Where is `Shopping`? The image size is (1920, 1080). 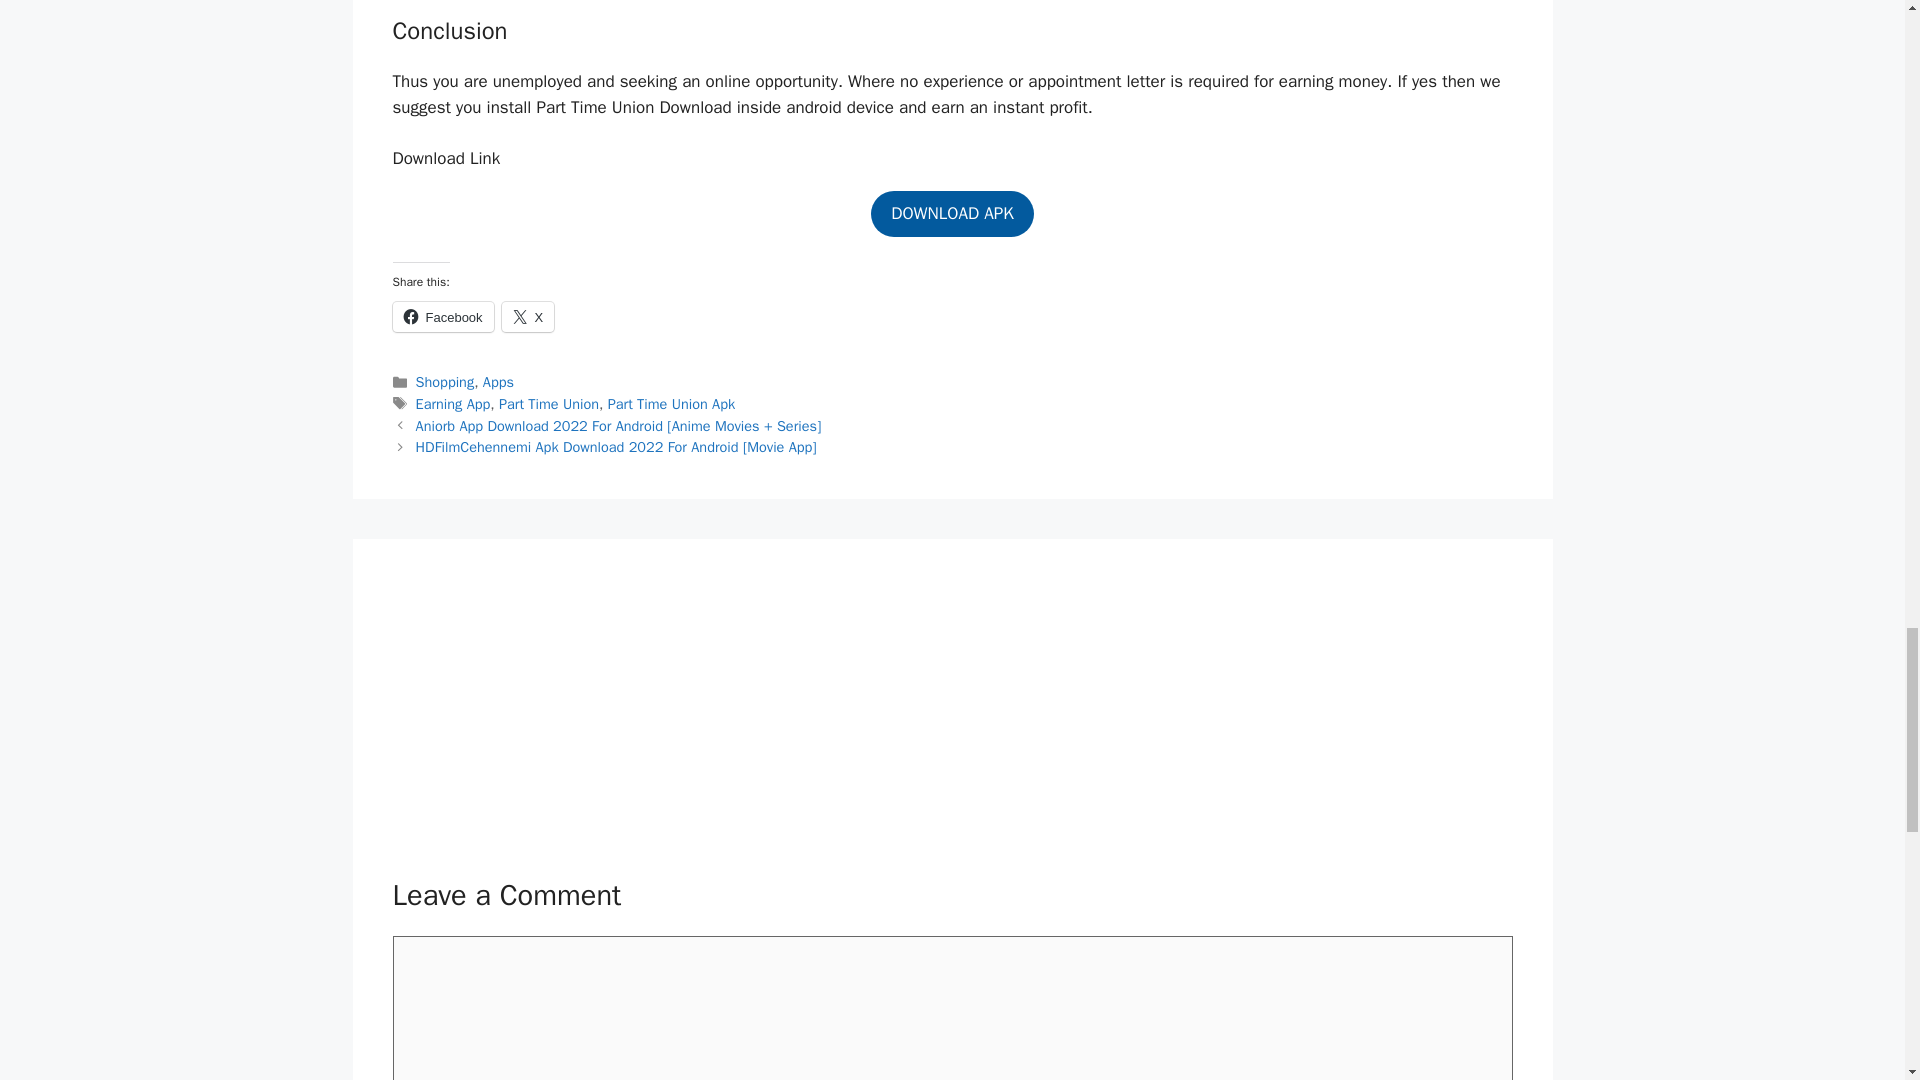 Shopping is located at coordinates (445, 381).